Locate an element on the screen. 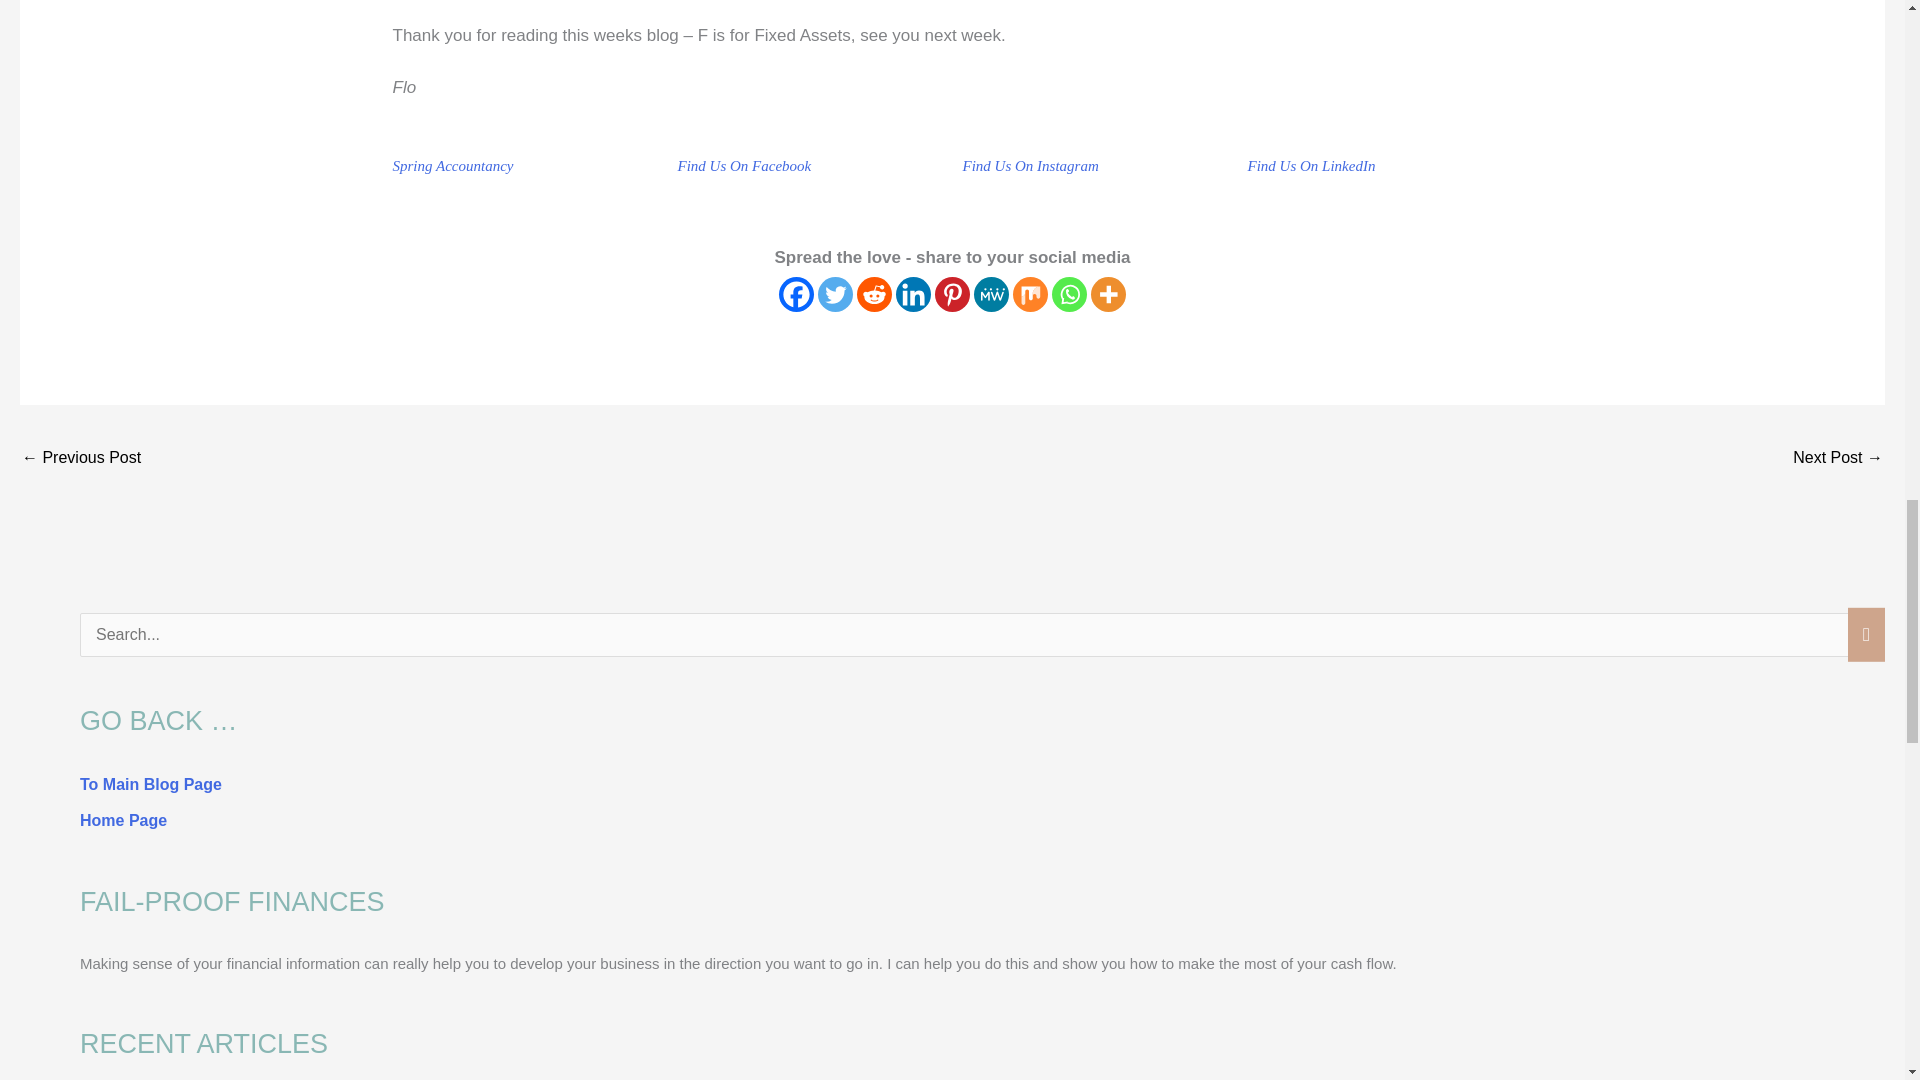 The height and width of the screenshot is (1080, 1920). MeWe is located at coordinates (991, 294).